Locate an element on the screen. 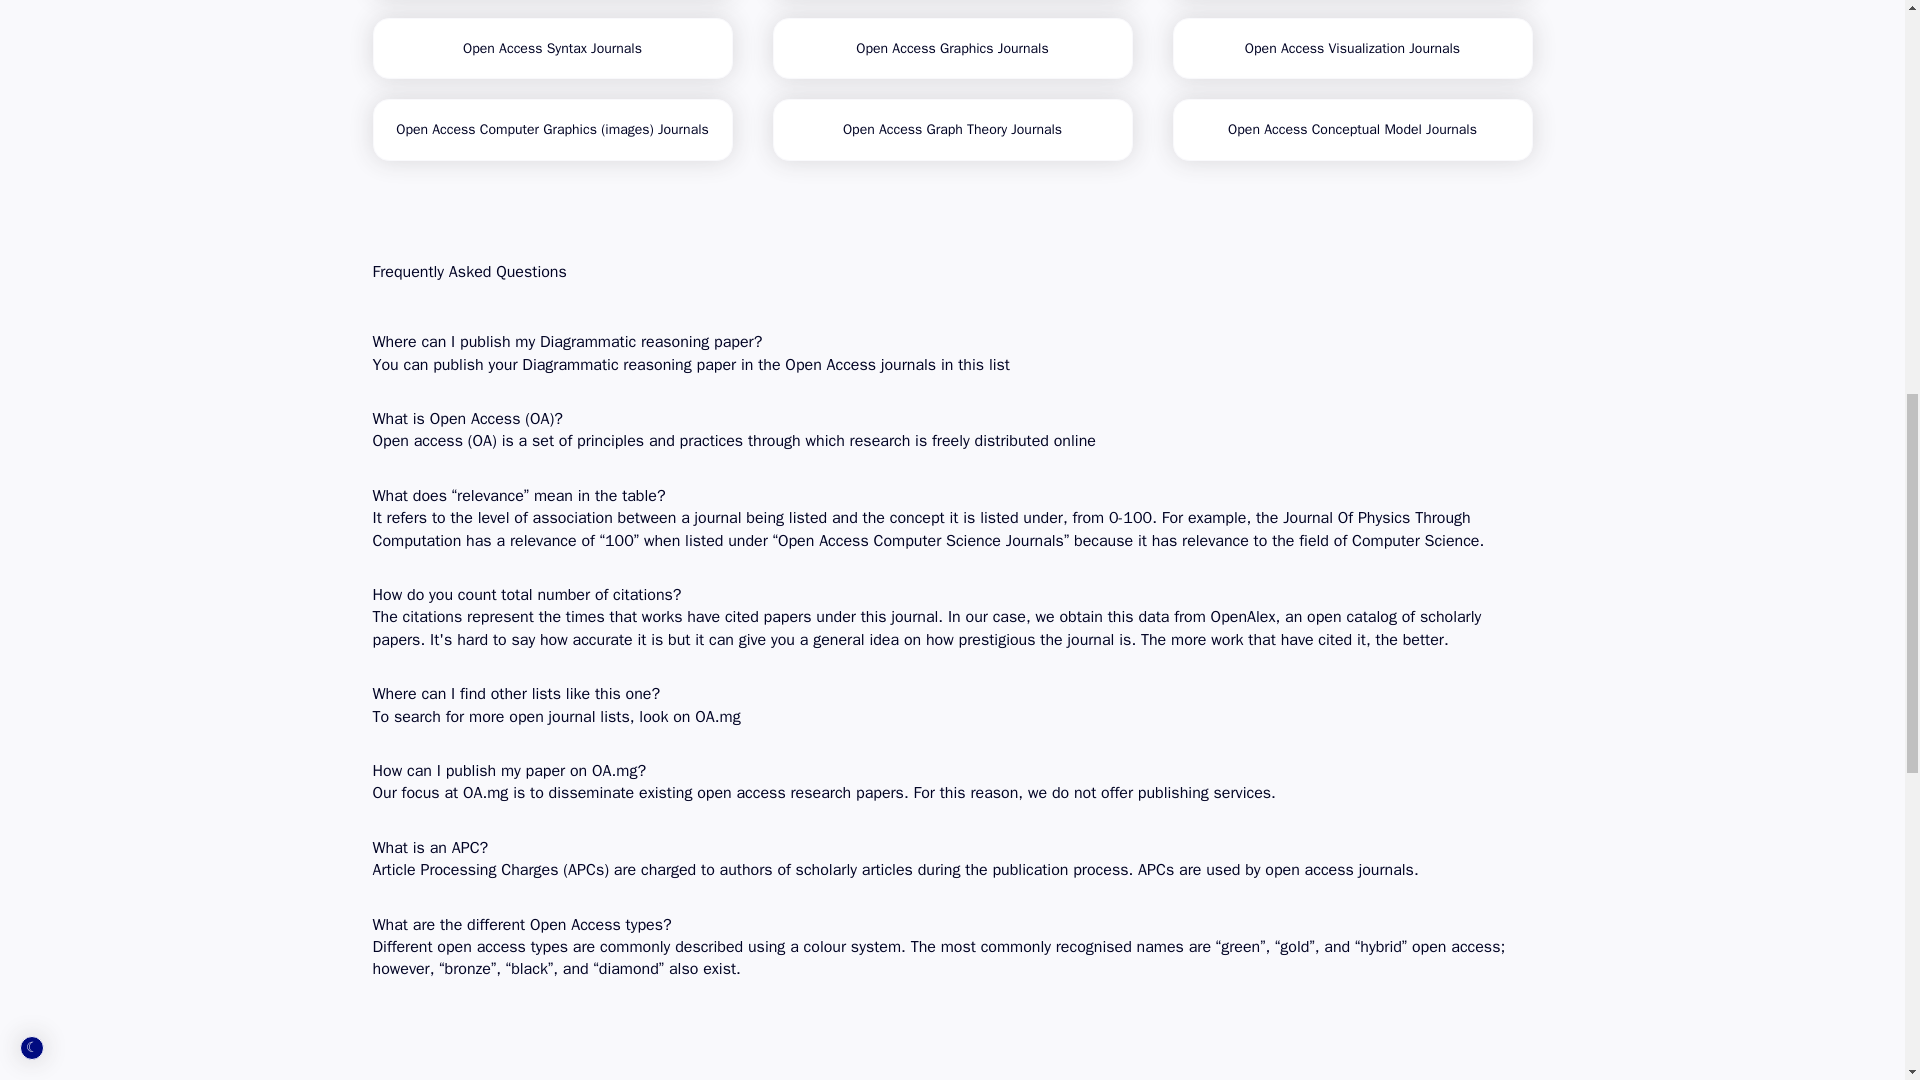  Open Access Conceptual Model Journals is located at coordinates (1352, 130).